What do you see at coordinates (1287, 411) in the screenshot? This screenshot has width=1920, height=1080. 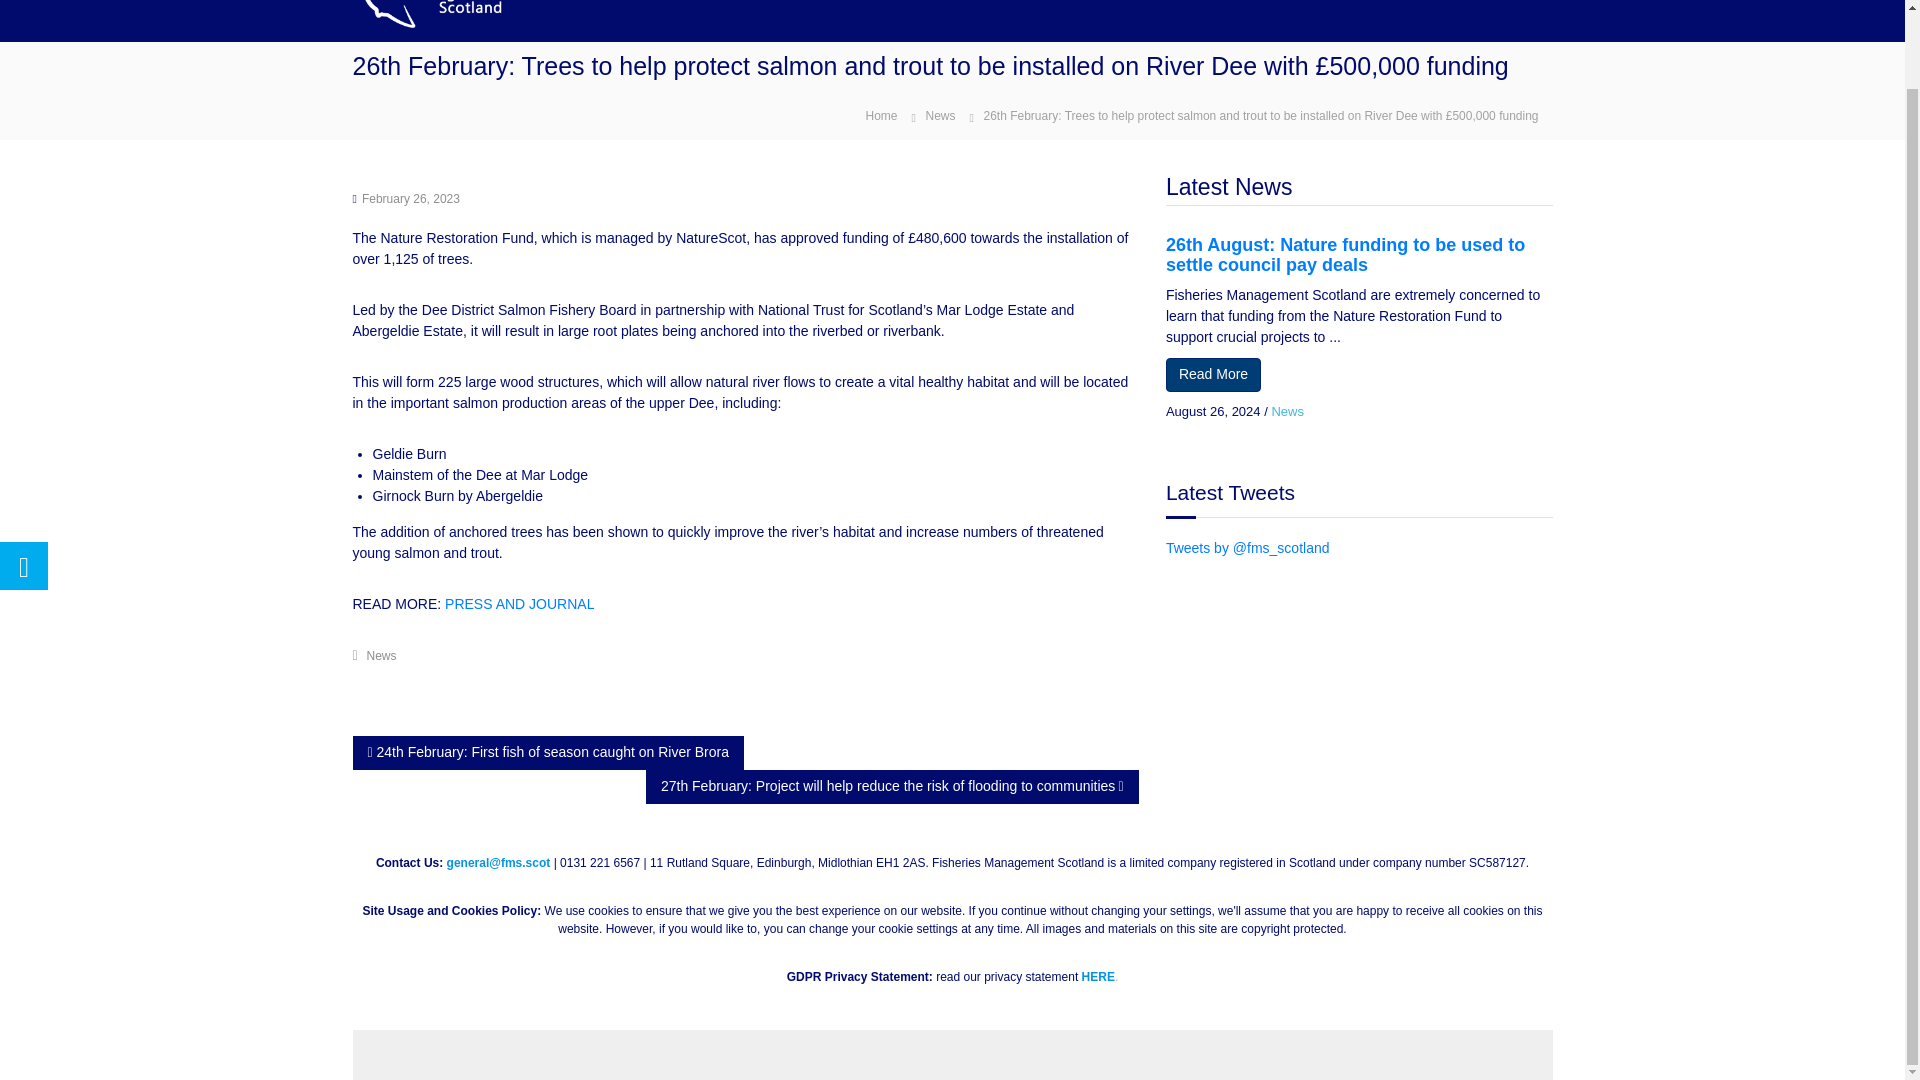 I see `News` at bounding box center [1287, 411].